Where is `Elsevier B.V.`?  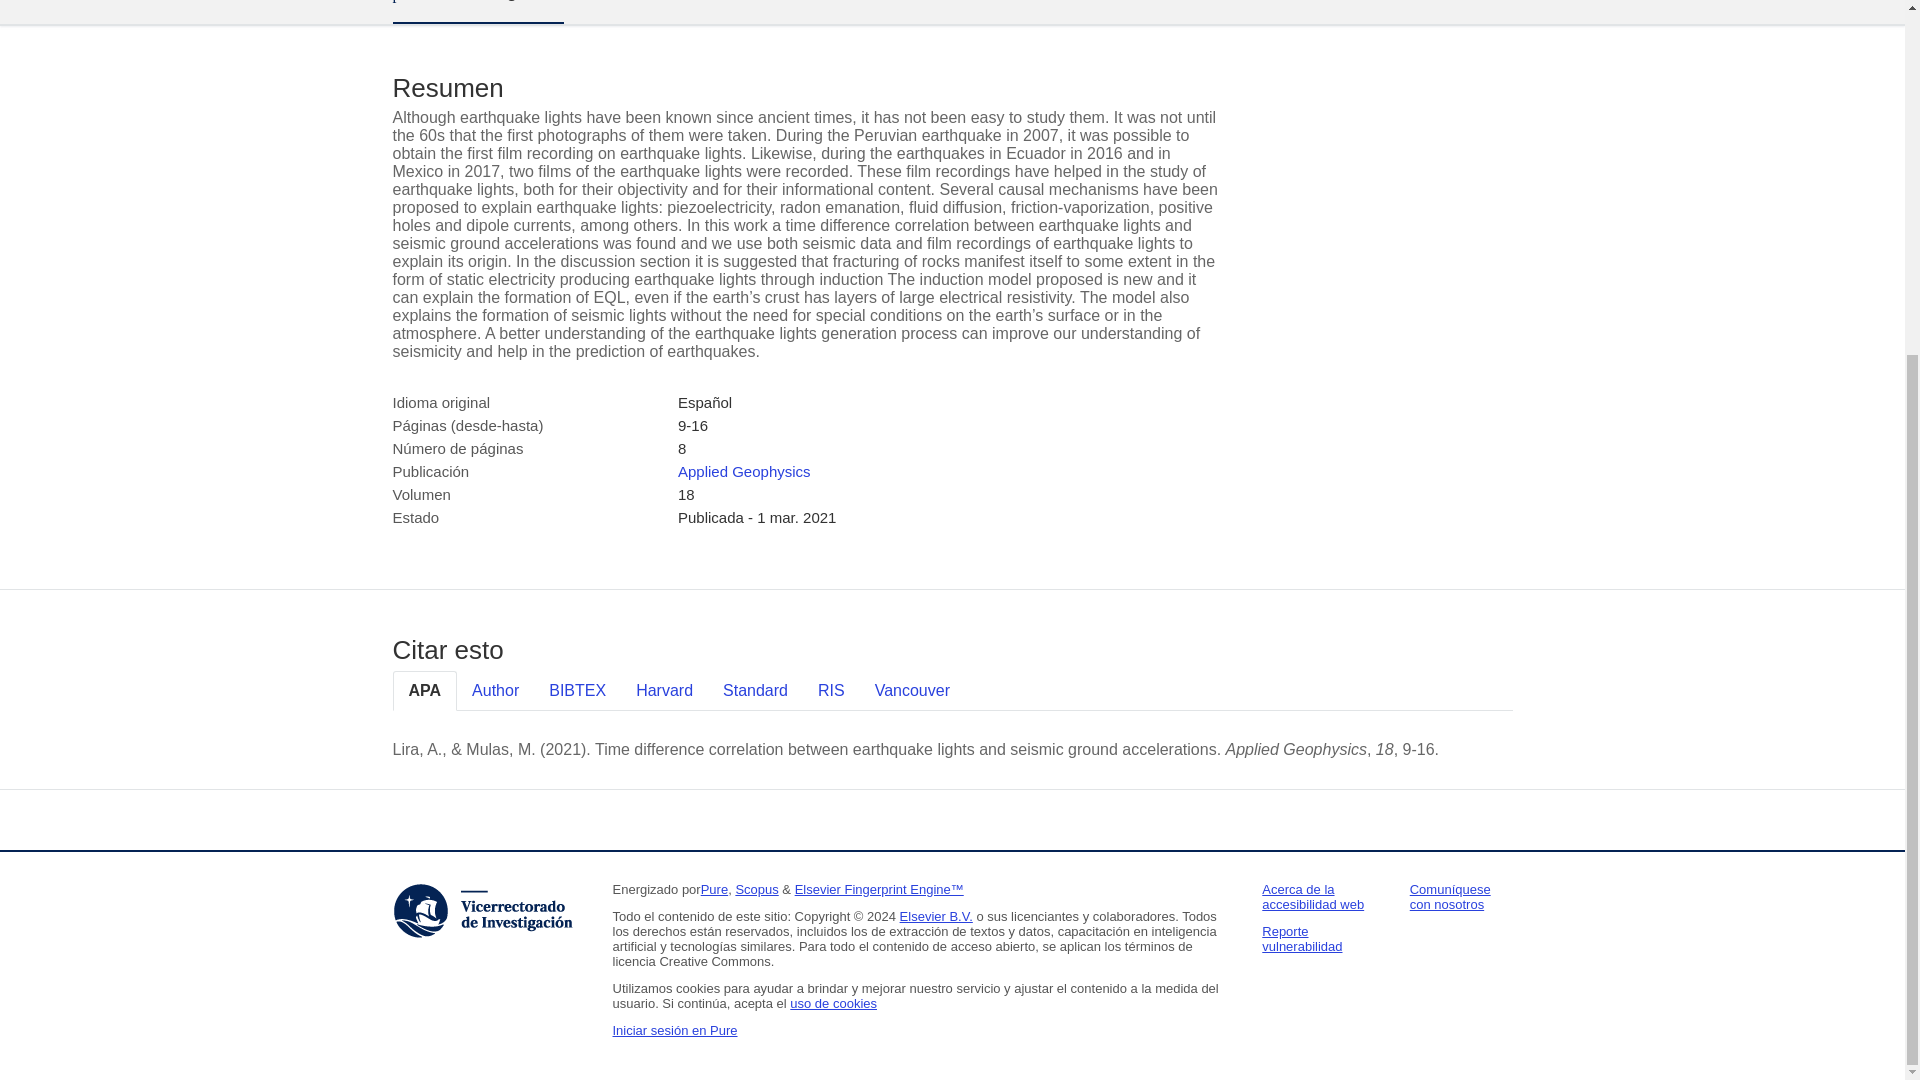 Elsevier B.V. is located at coordinates (936, 916).